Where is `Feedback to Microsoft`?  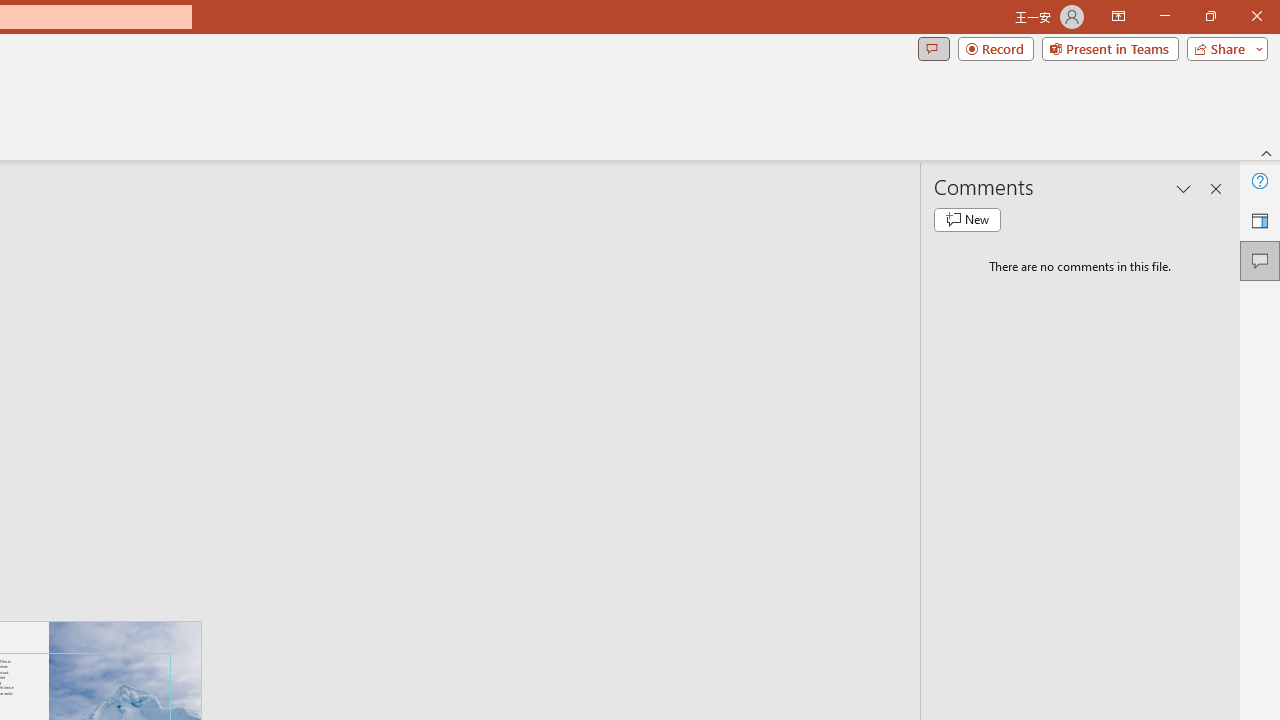 Feedback to Microsoft is located at coordinates (1260, 220).